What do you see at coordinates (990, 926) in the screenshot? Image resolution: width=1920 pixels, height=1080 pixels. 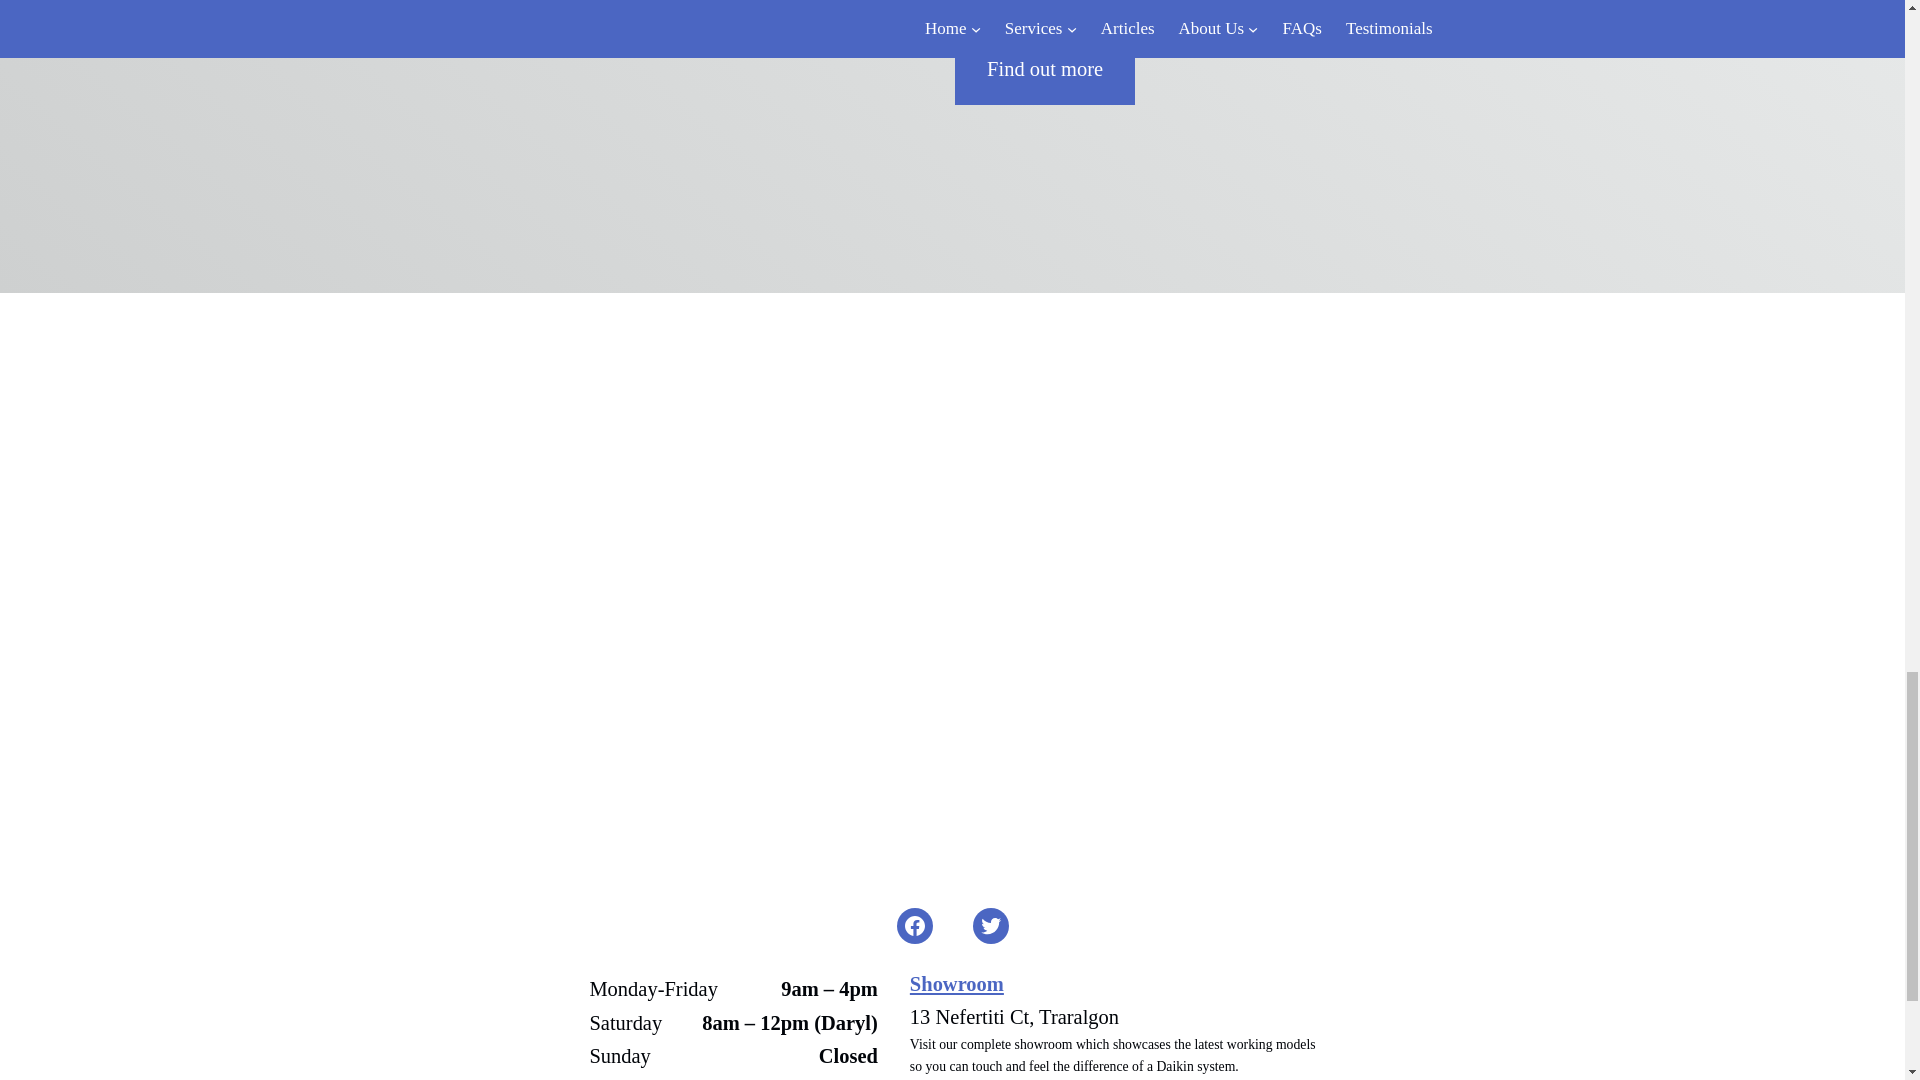 I see `Twitter` at bounding box center [990, 926].